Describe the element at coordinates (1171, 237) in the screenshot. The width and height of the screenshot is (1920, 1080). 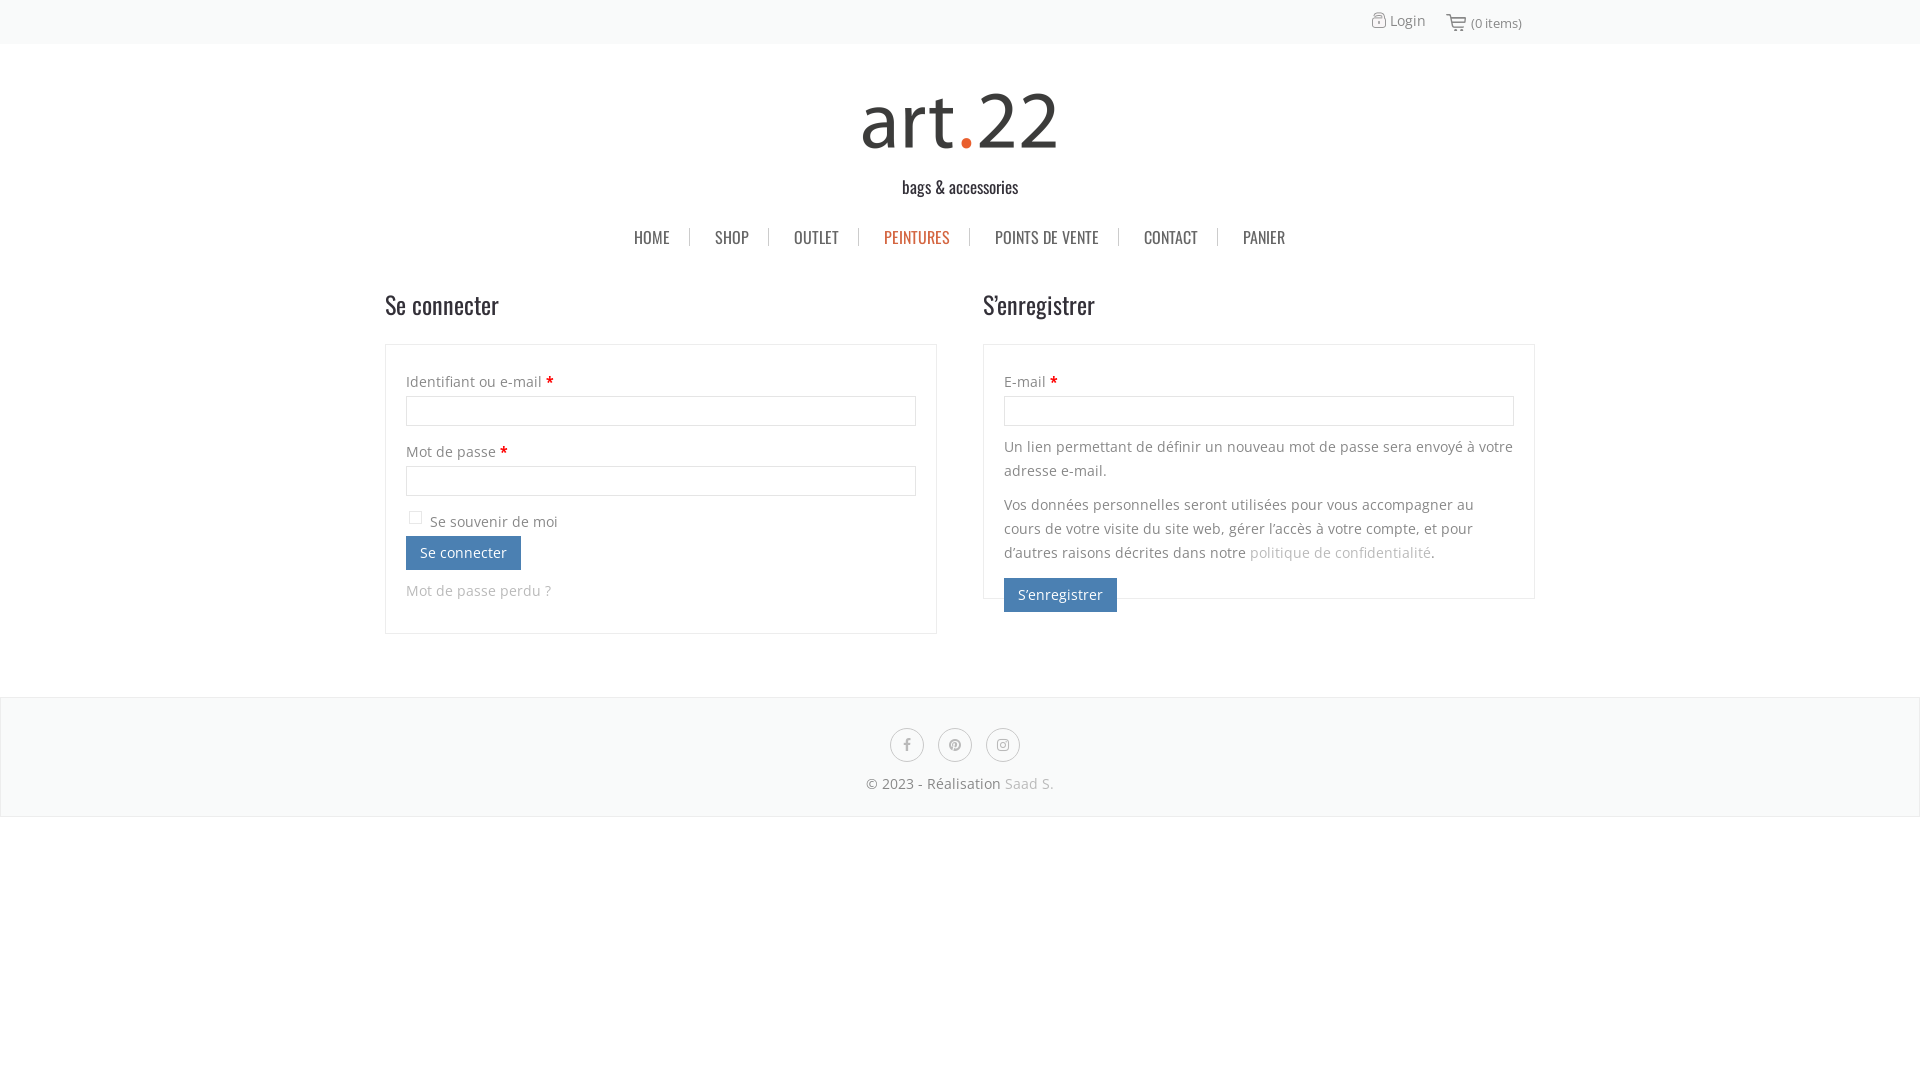
I see `CONTACT` at that location.